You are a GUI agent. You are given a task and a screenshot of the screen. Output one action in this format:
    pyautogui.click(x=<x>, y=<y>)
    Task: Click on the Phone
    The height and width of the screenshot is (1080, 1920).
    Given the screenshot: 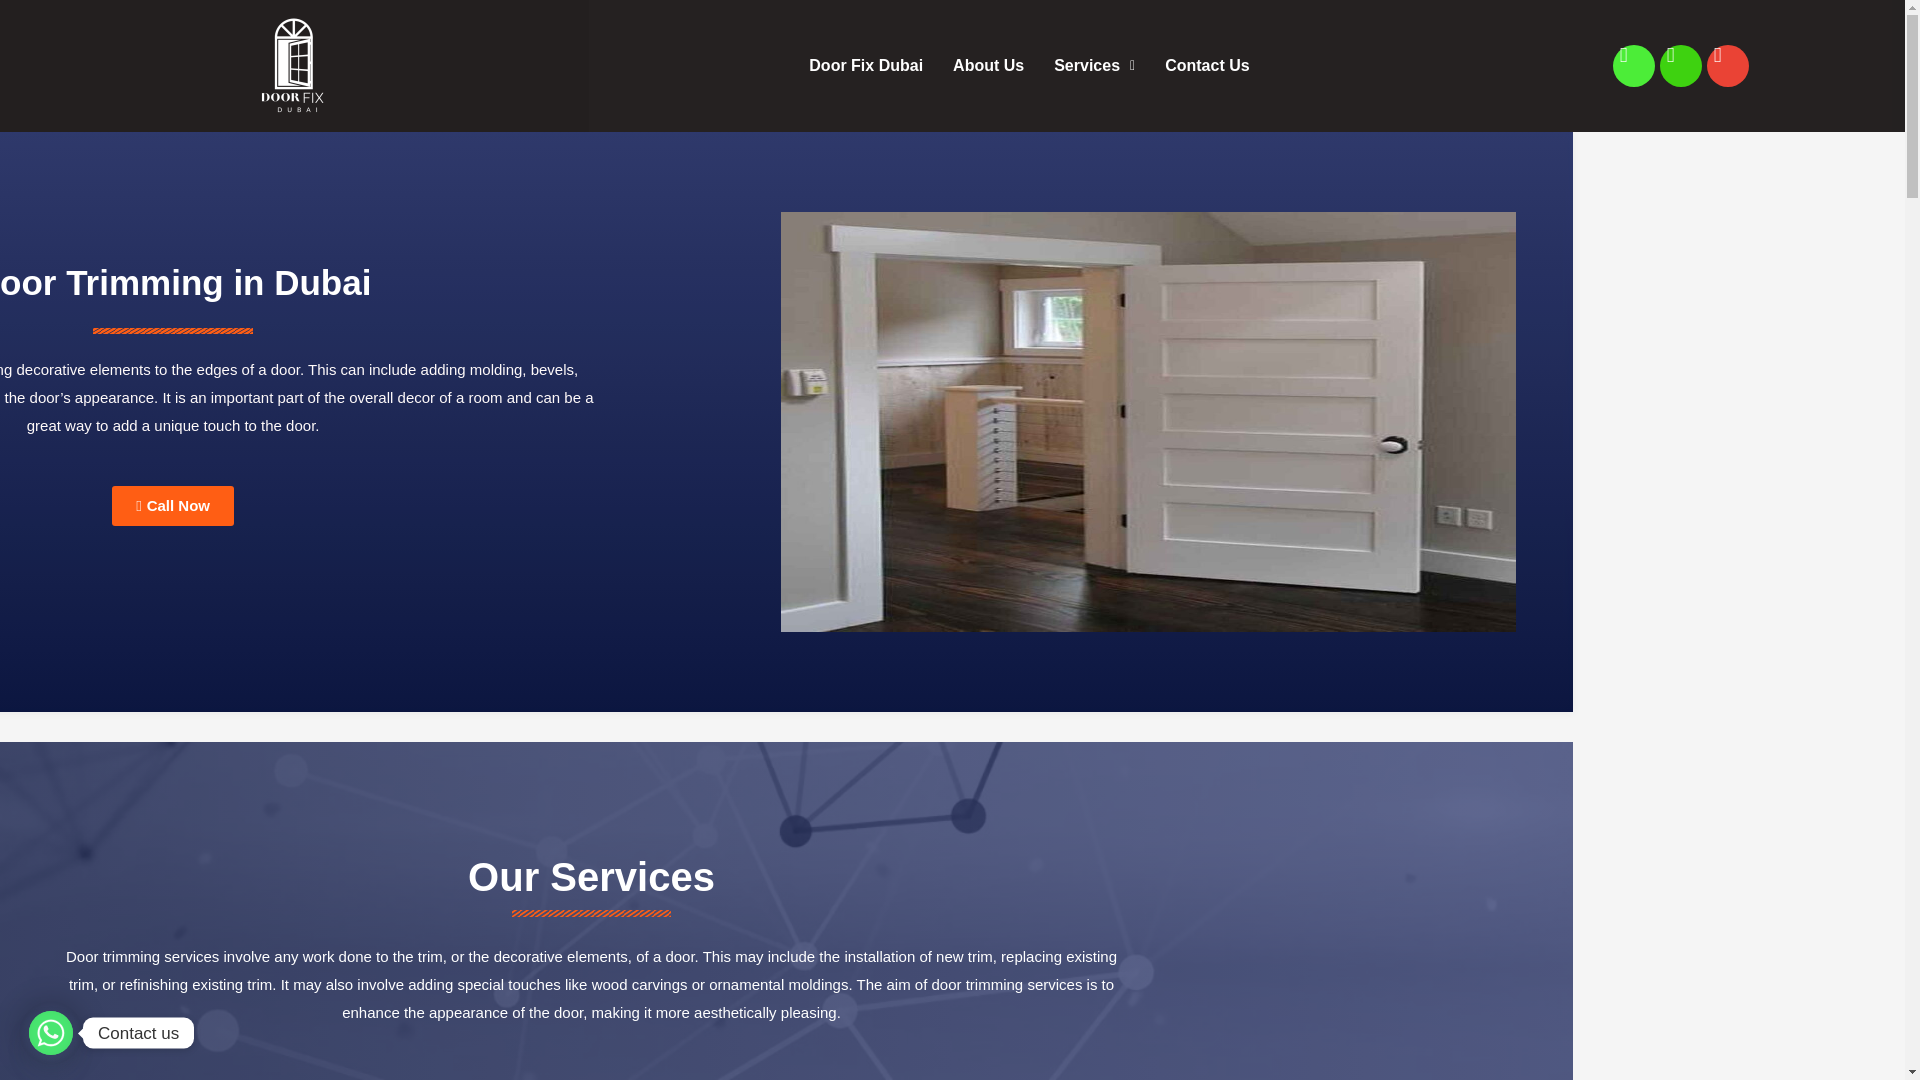 What is the action you would take?
    pyautogui.click(x=1680, y=66)
    